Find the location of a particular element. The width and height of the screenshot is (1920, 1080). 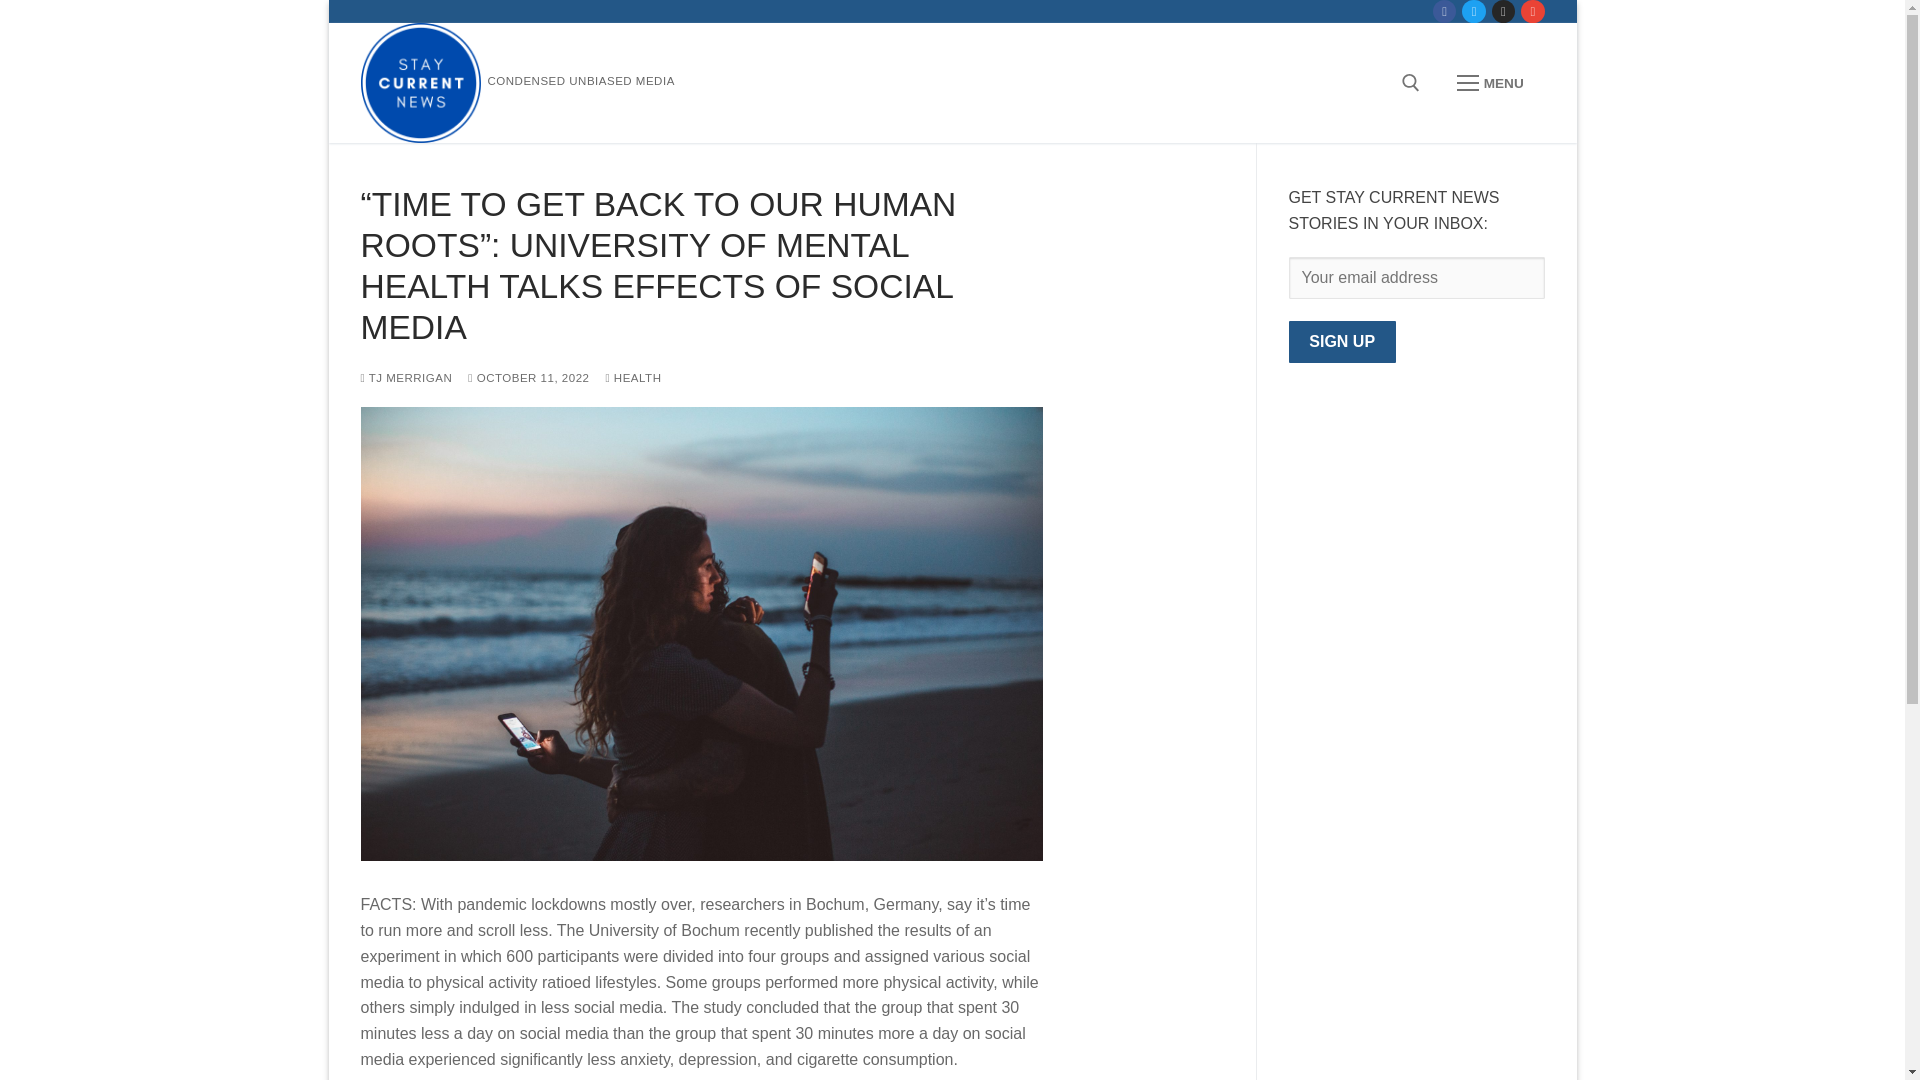

Sign up is located at coordinates (1342, 341).